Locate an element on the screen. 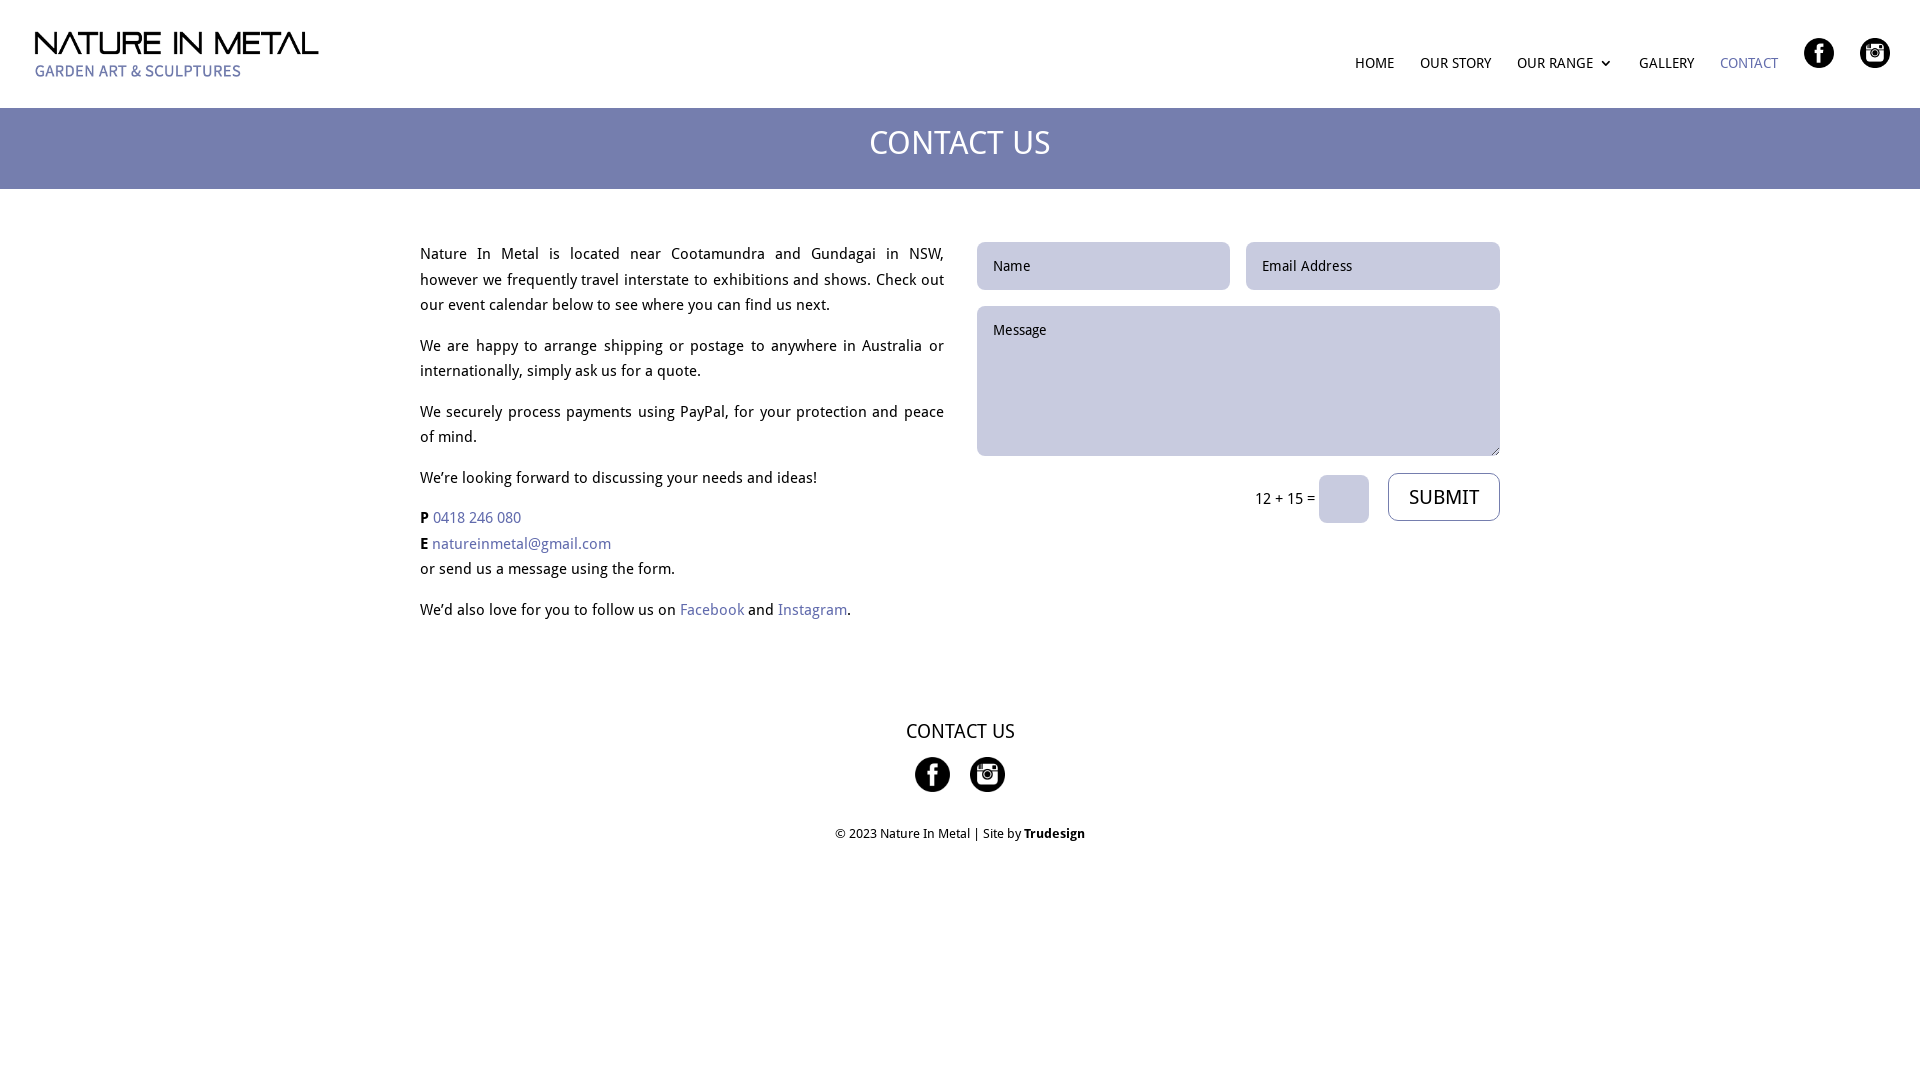 The height and width of the screenshot is (1080, 1920). Trudesign is located at coordinates (1054, 834).